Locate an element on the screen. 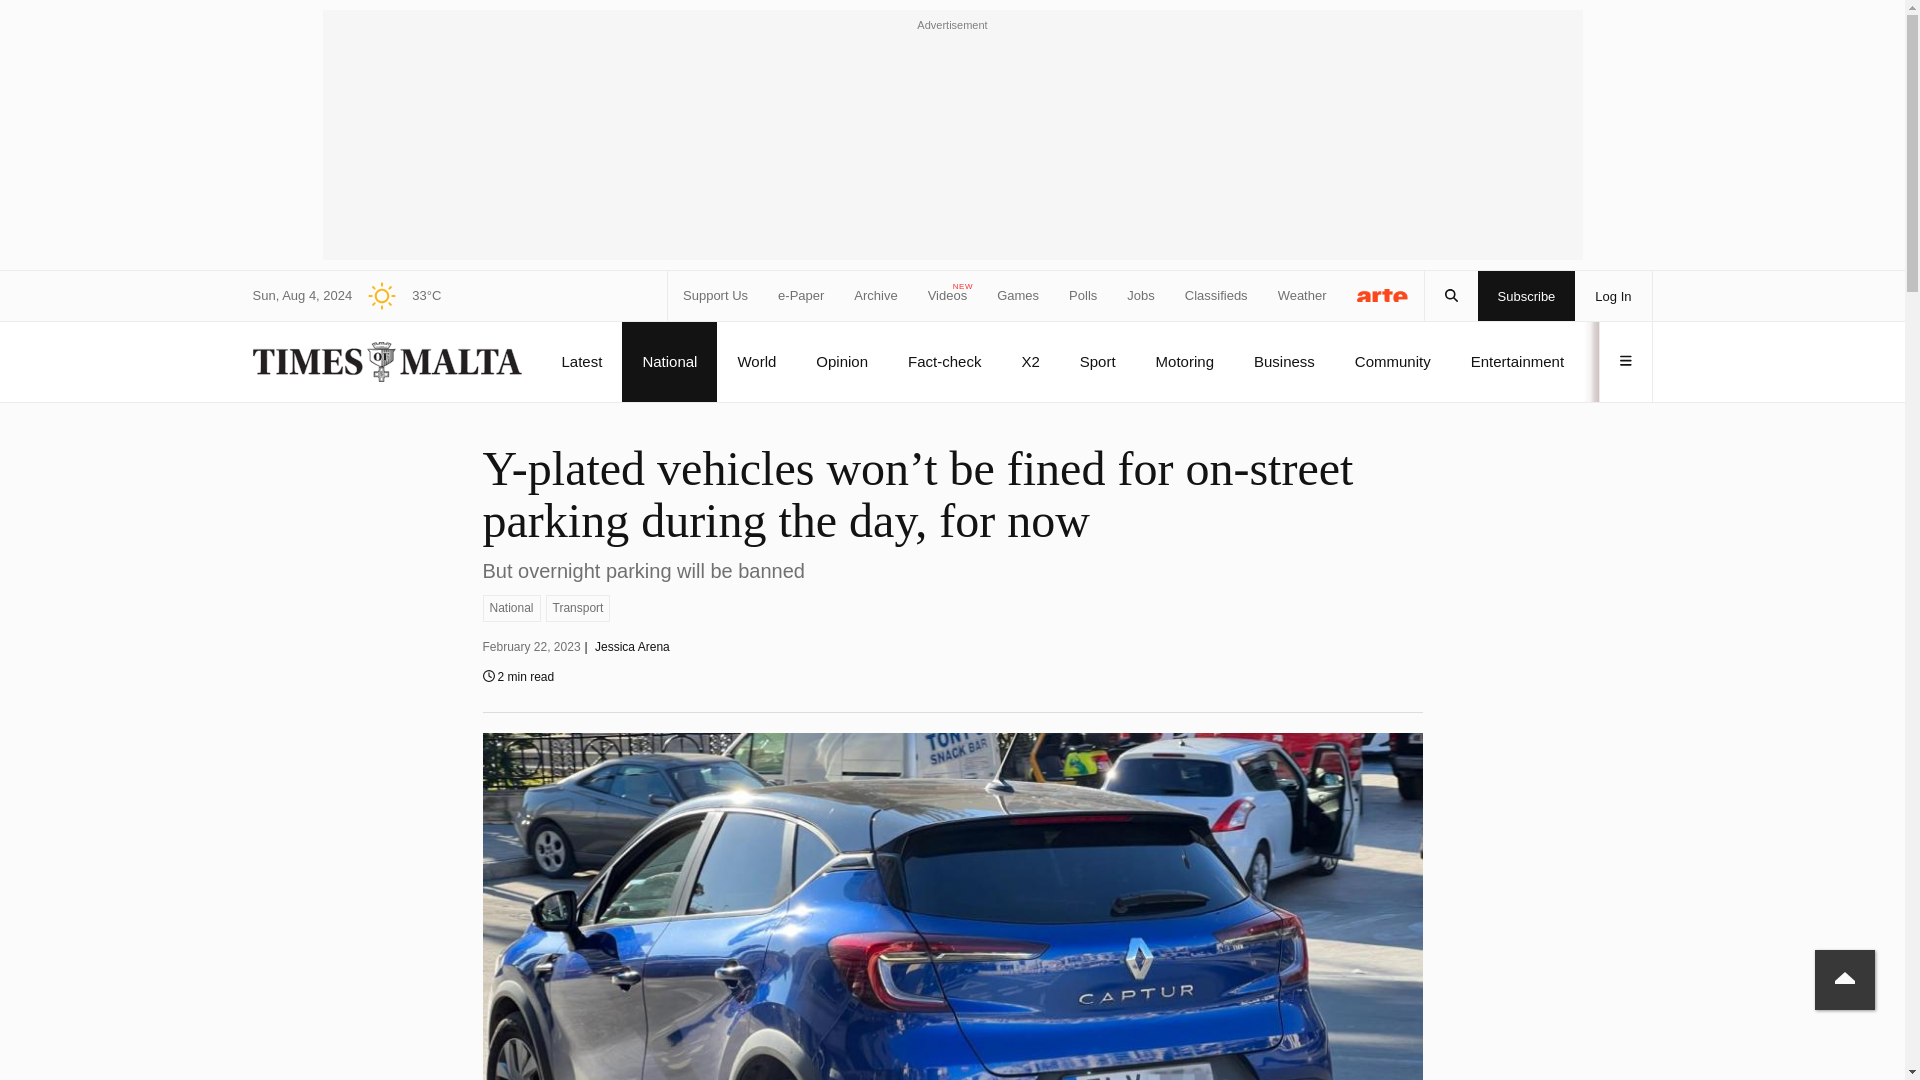 The image size is (1920, 1080). Community is located at coordinates (1392, 361).